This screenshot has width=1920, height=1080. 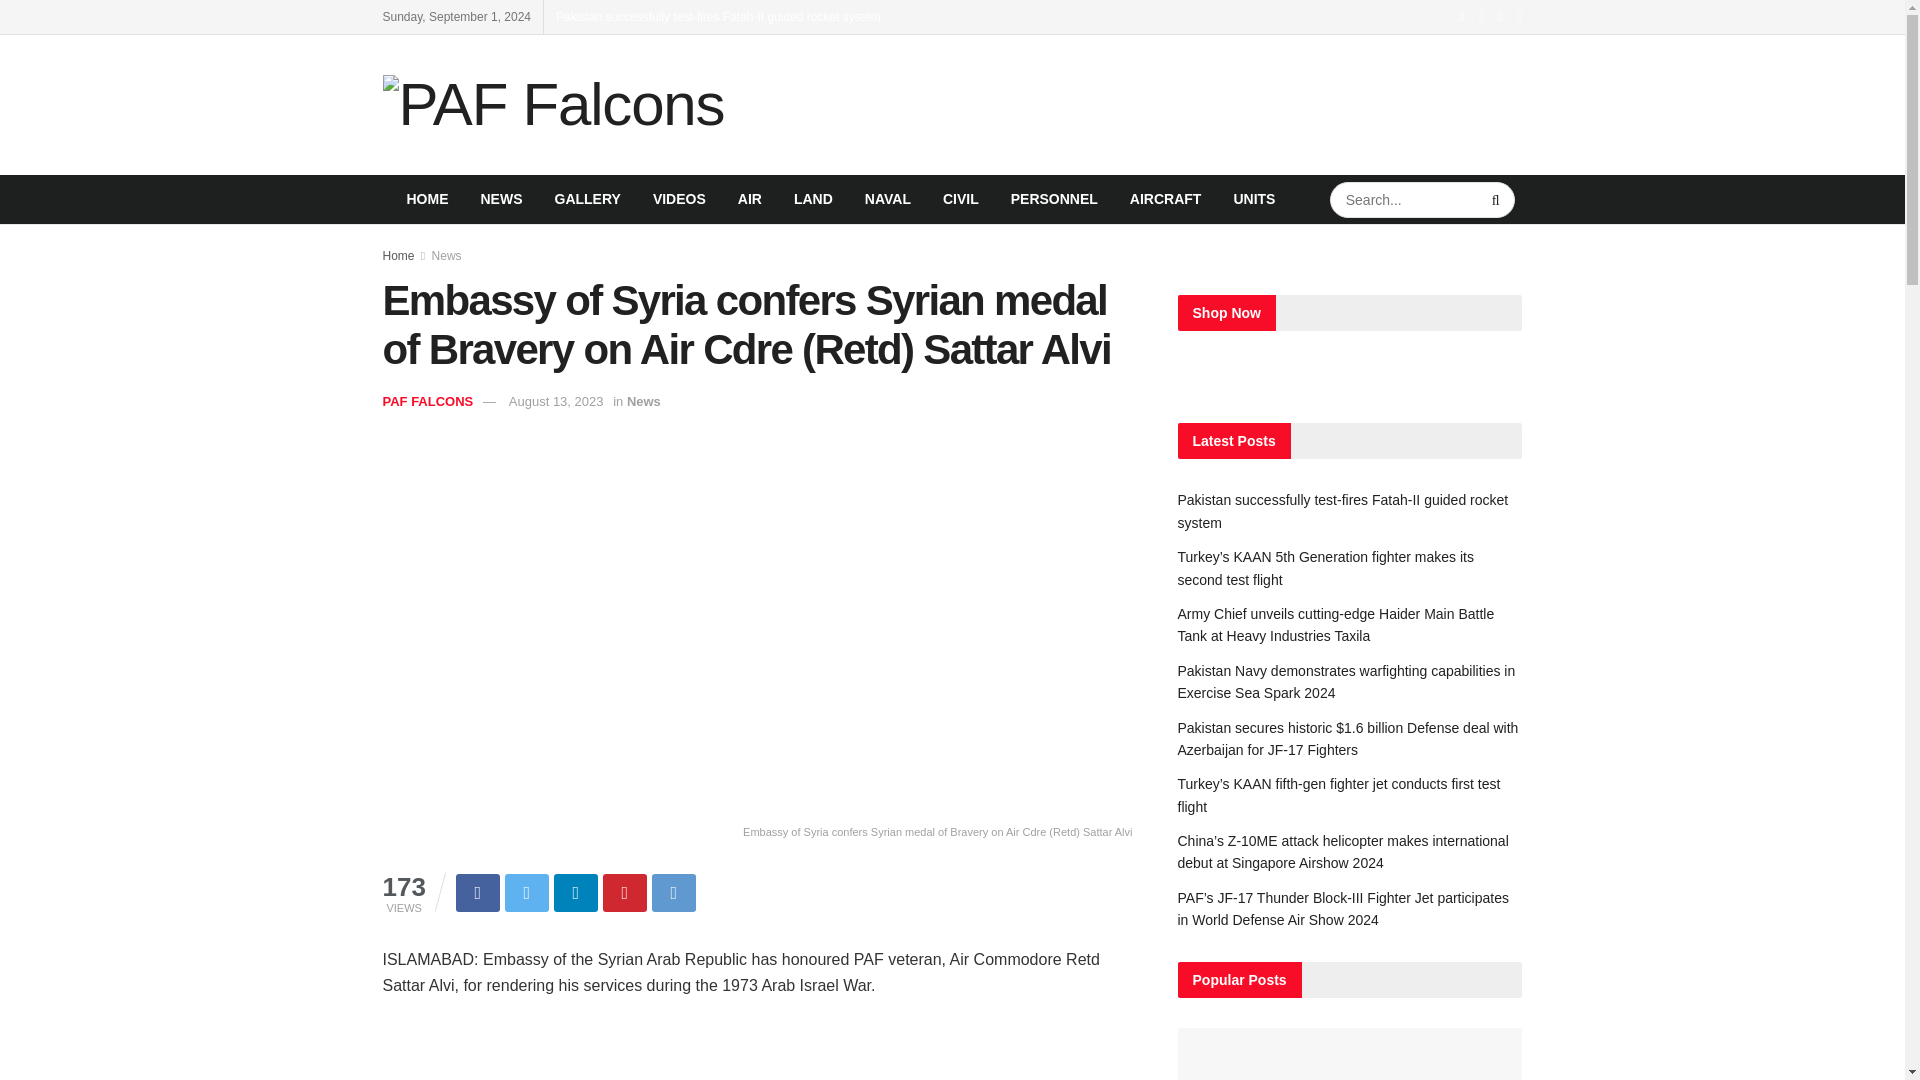 I want to click on AIR, so click(x=749, y=198).